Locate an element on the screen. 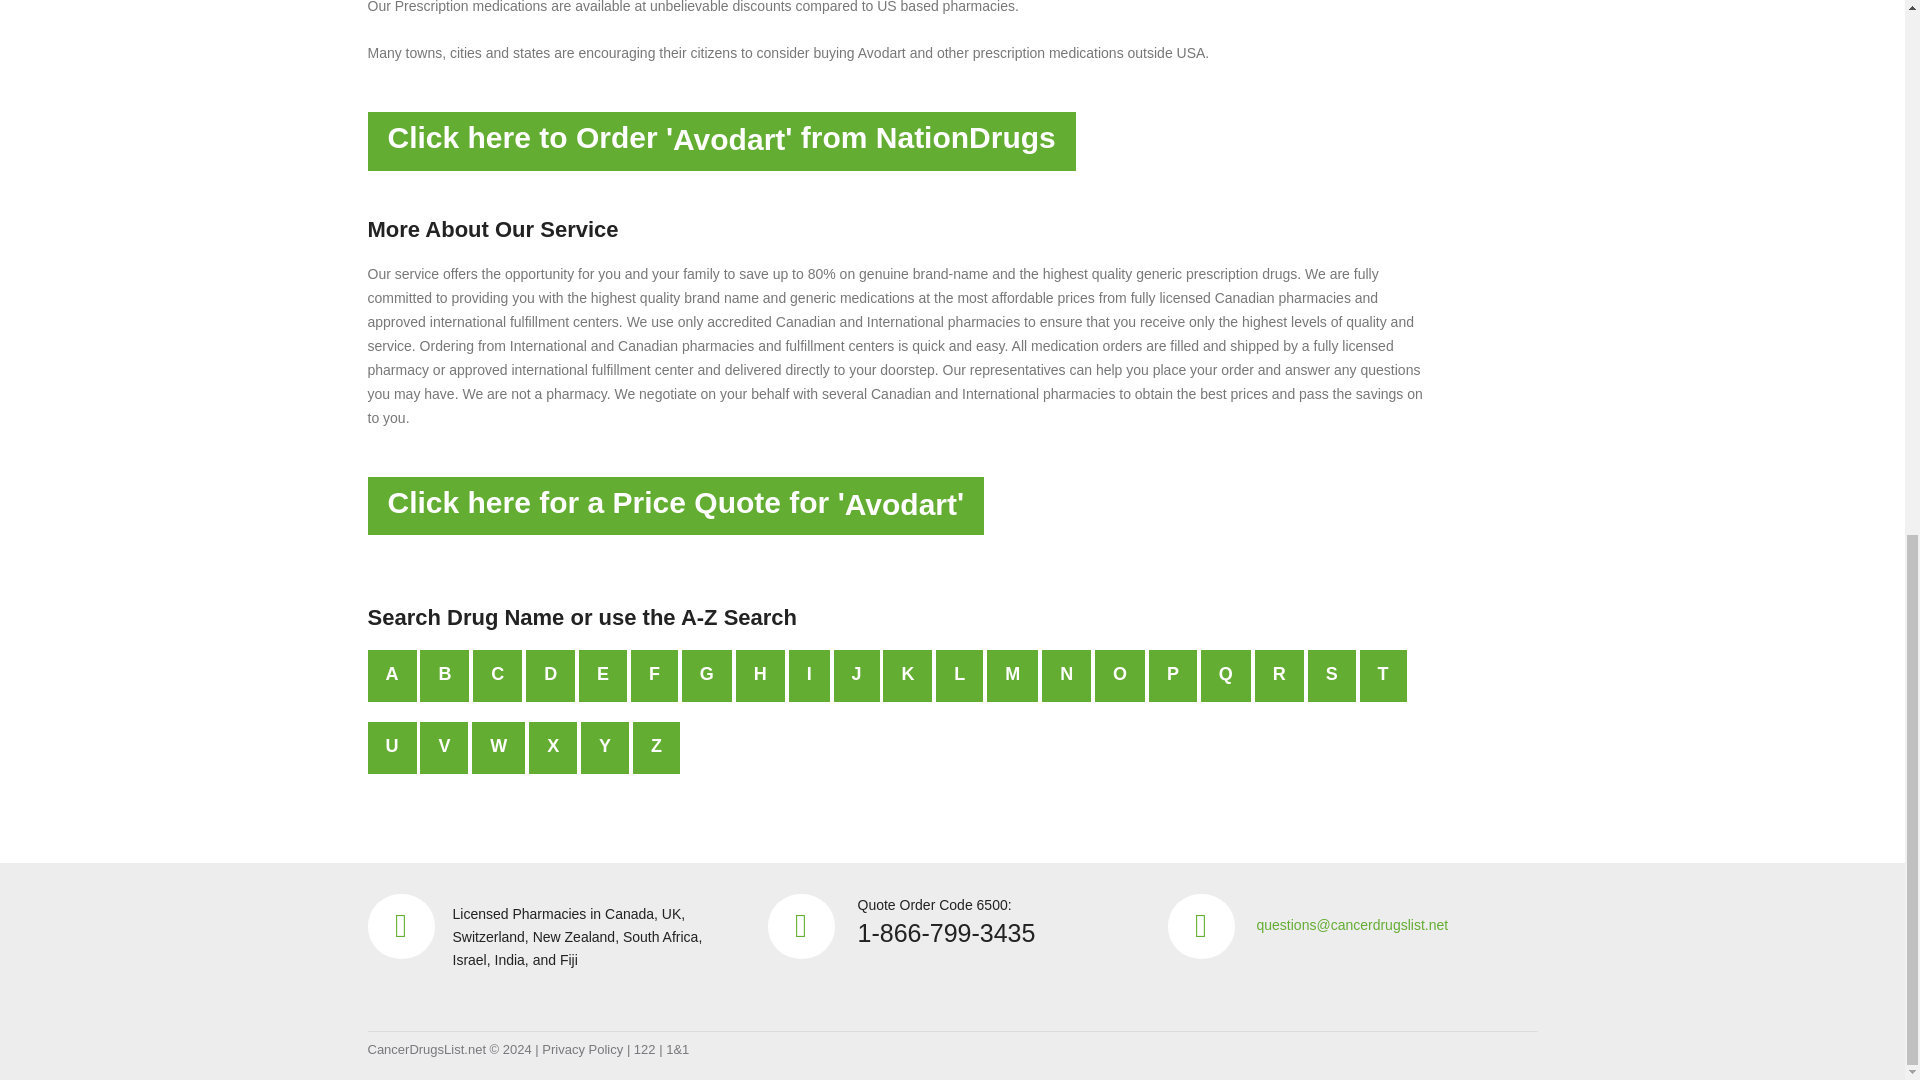 The width and height of the screenshot is (1920, 1080). H is located at coordinates (760, 676).